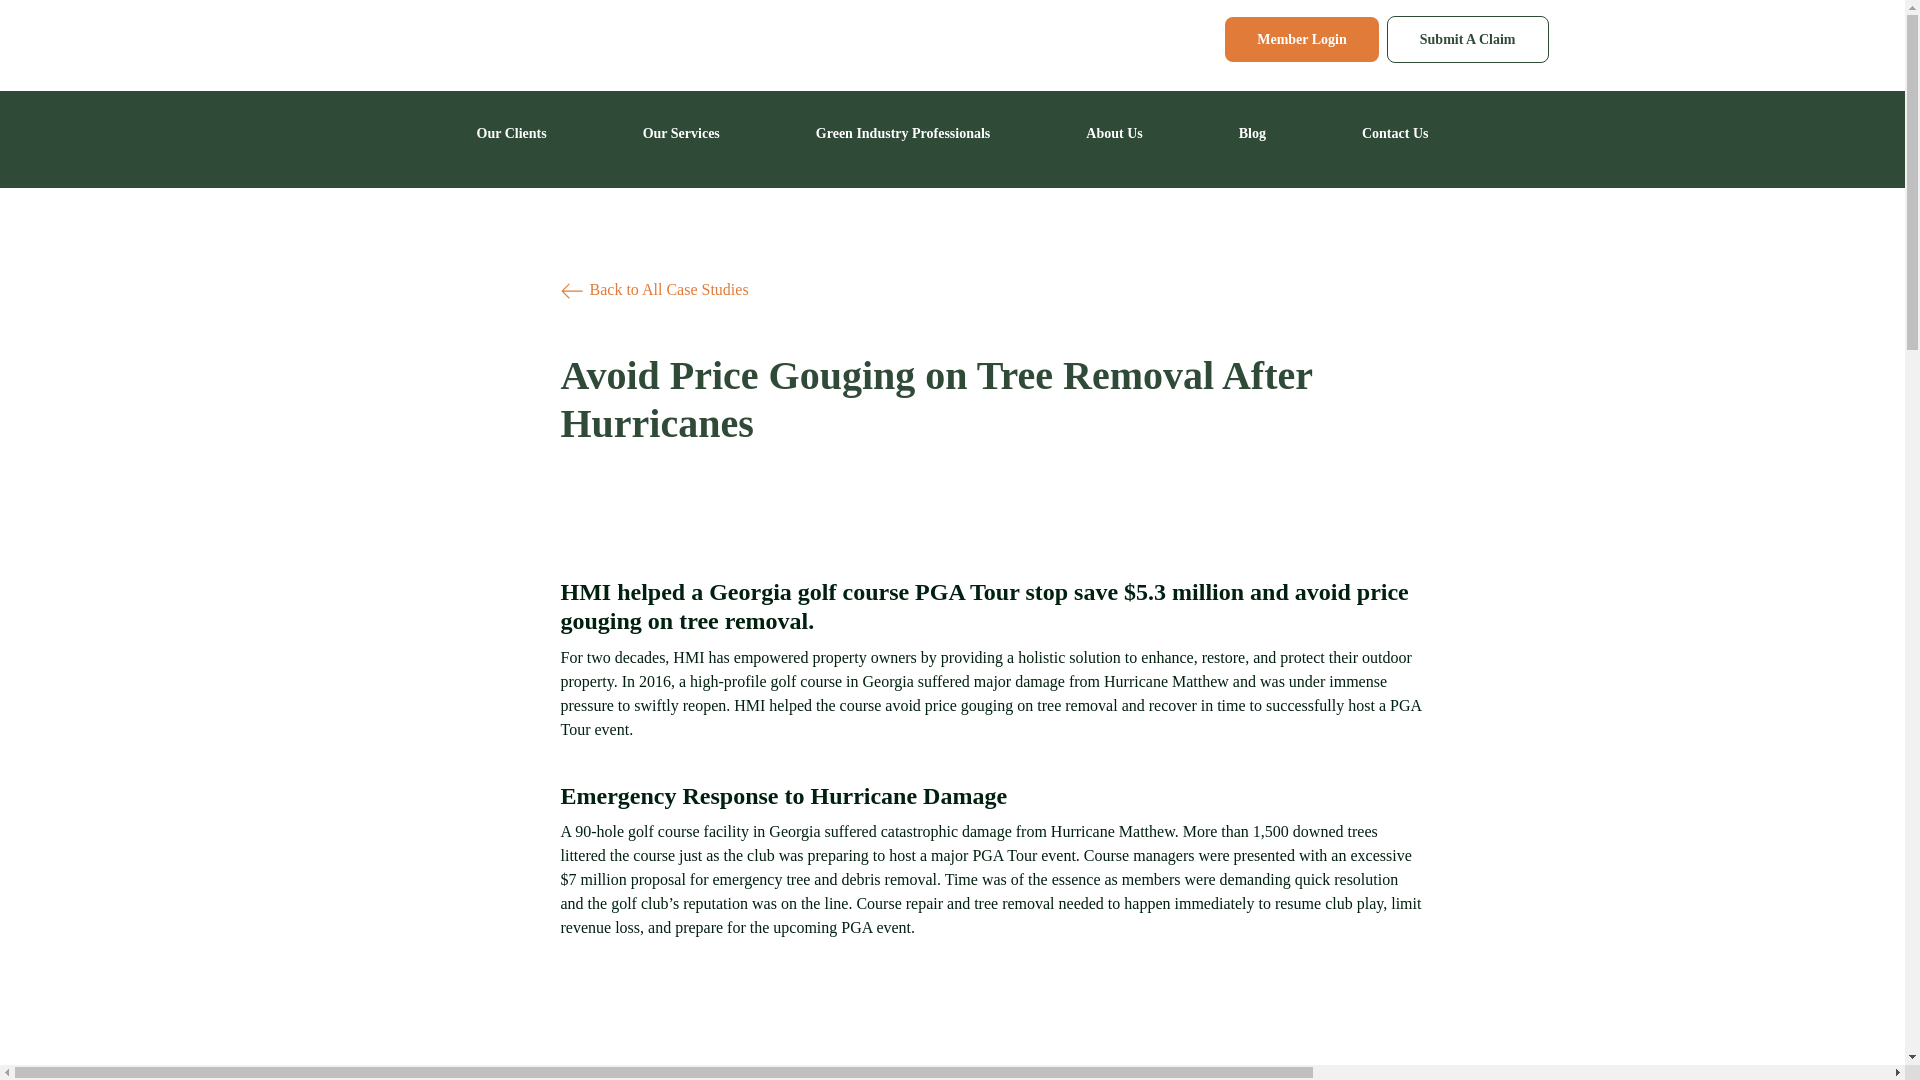  What do you see at coordinates (1394, 133) in the screenshot?
I see `Contact Us` at bounding box center [1394, 133].